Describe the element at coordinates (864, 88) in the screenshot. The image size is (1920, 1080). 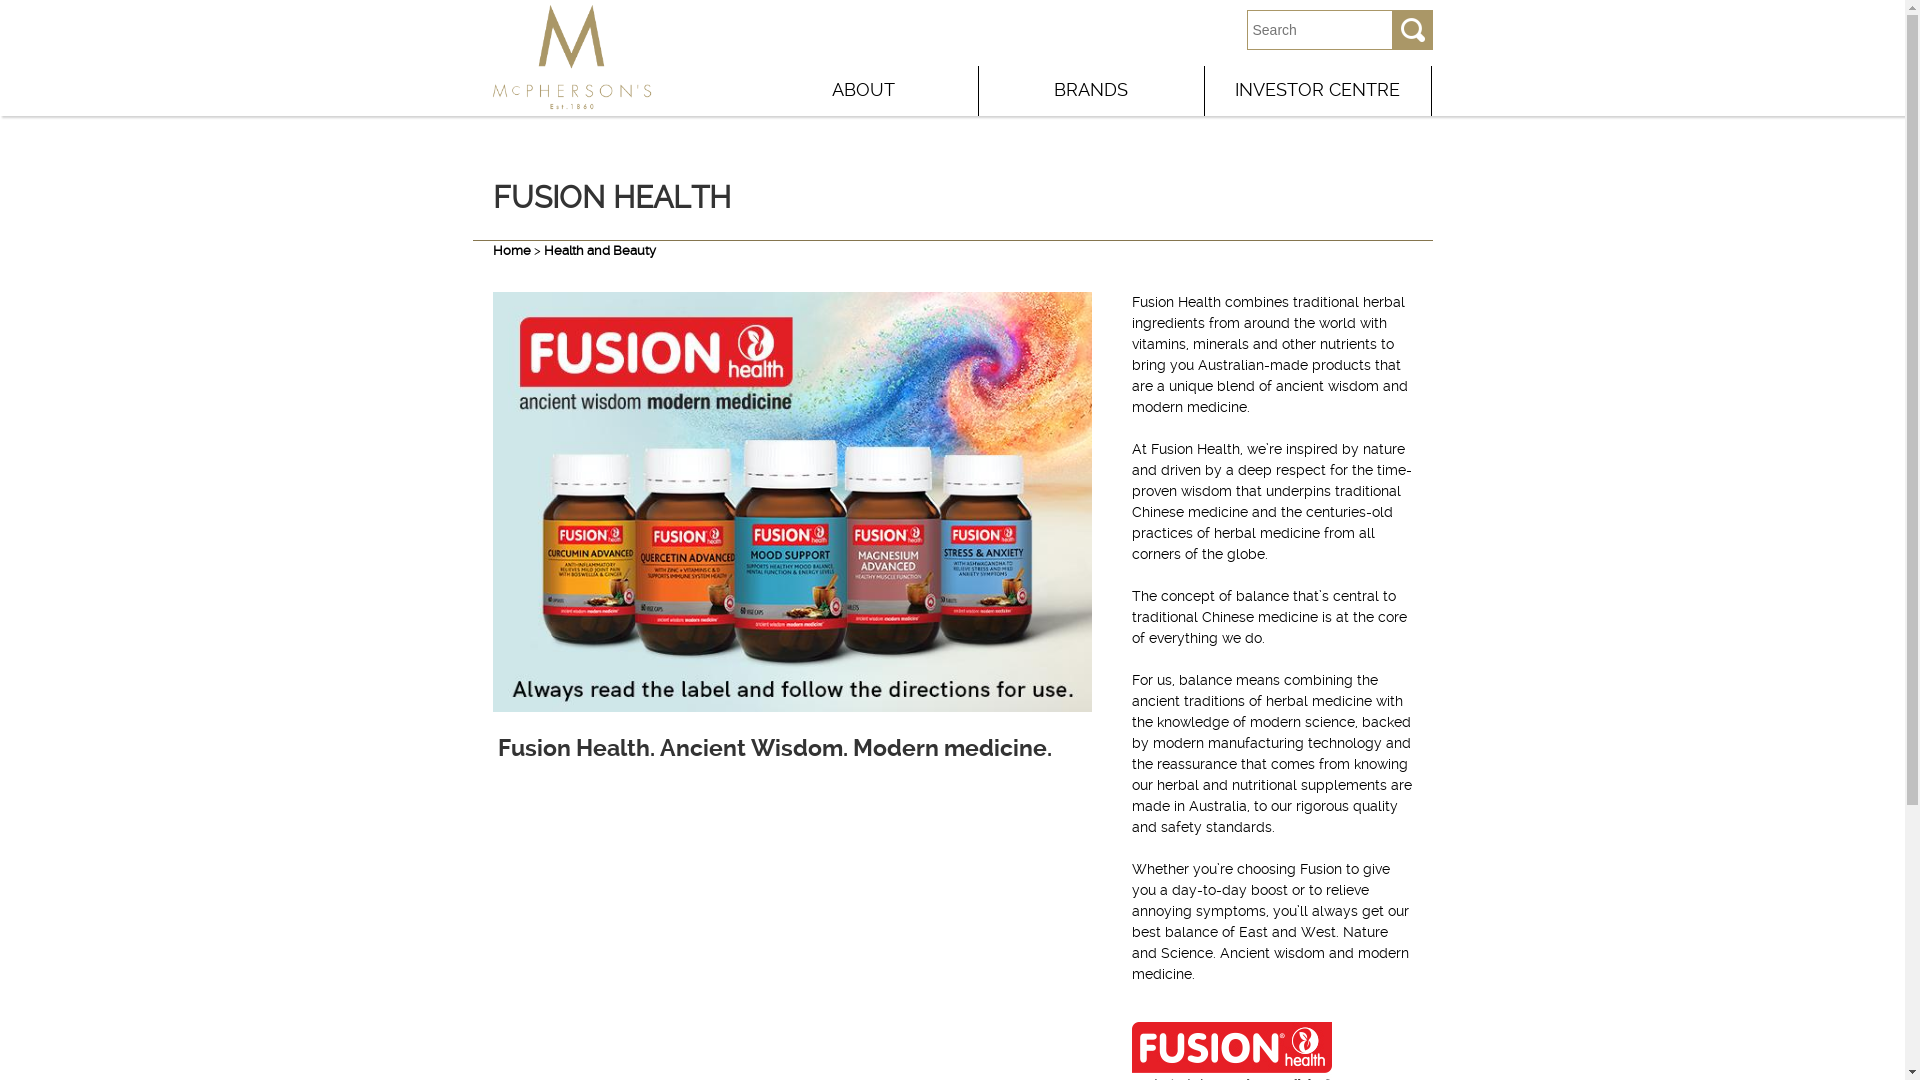
I see `ABOUT` at that location.